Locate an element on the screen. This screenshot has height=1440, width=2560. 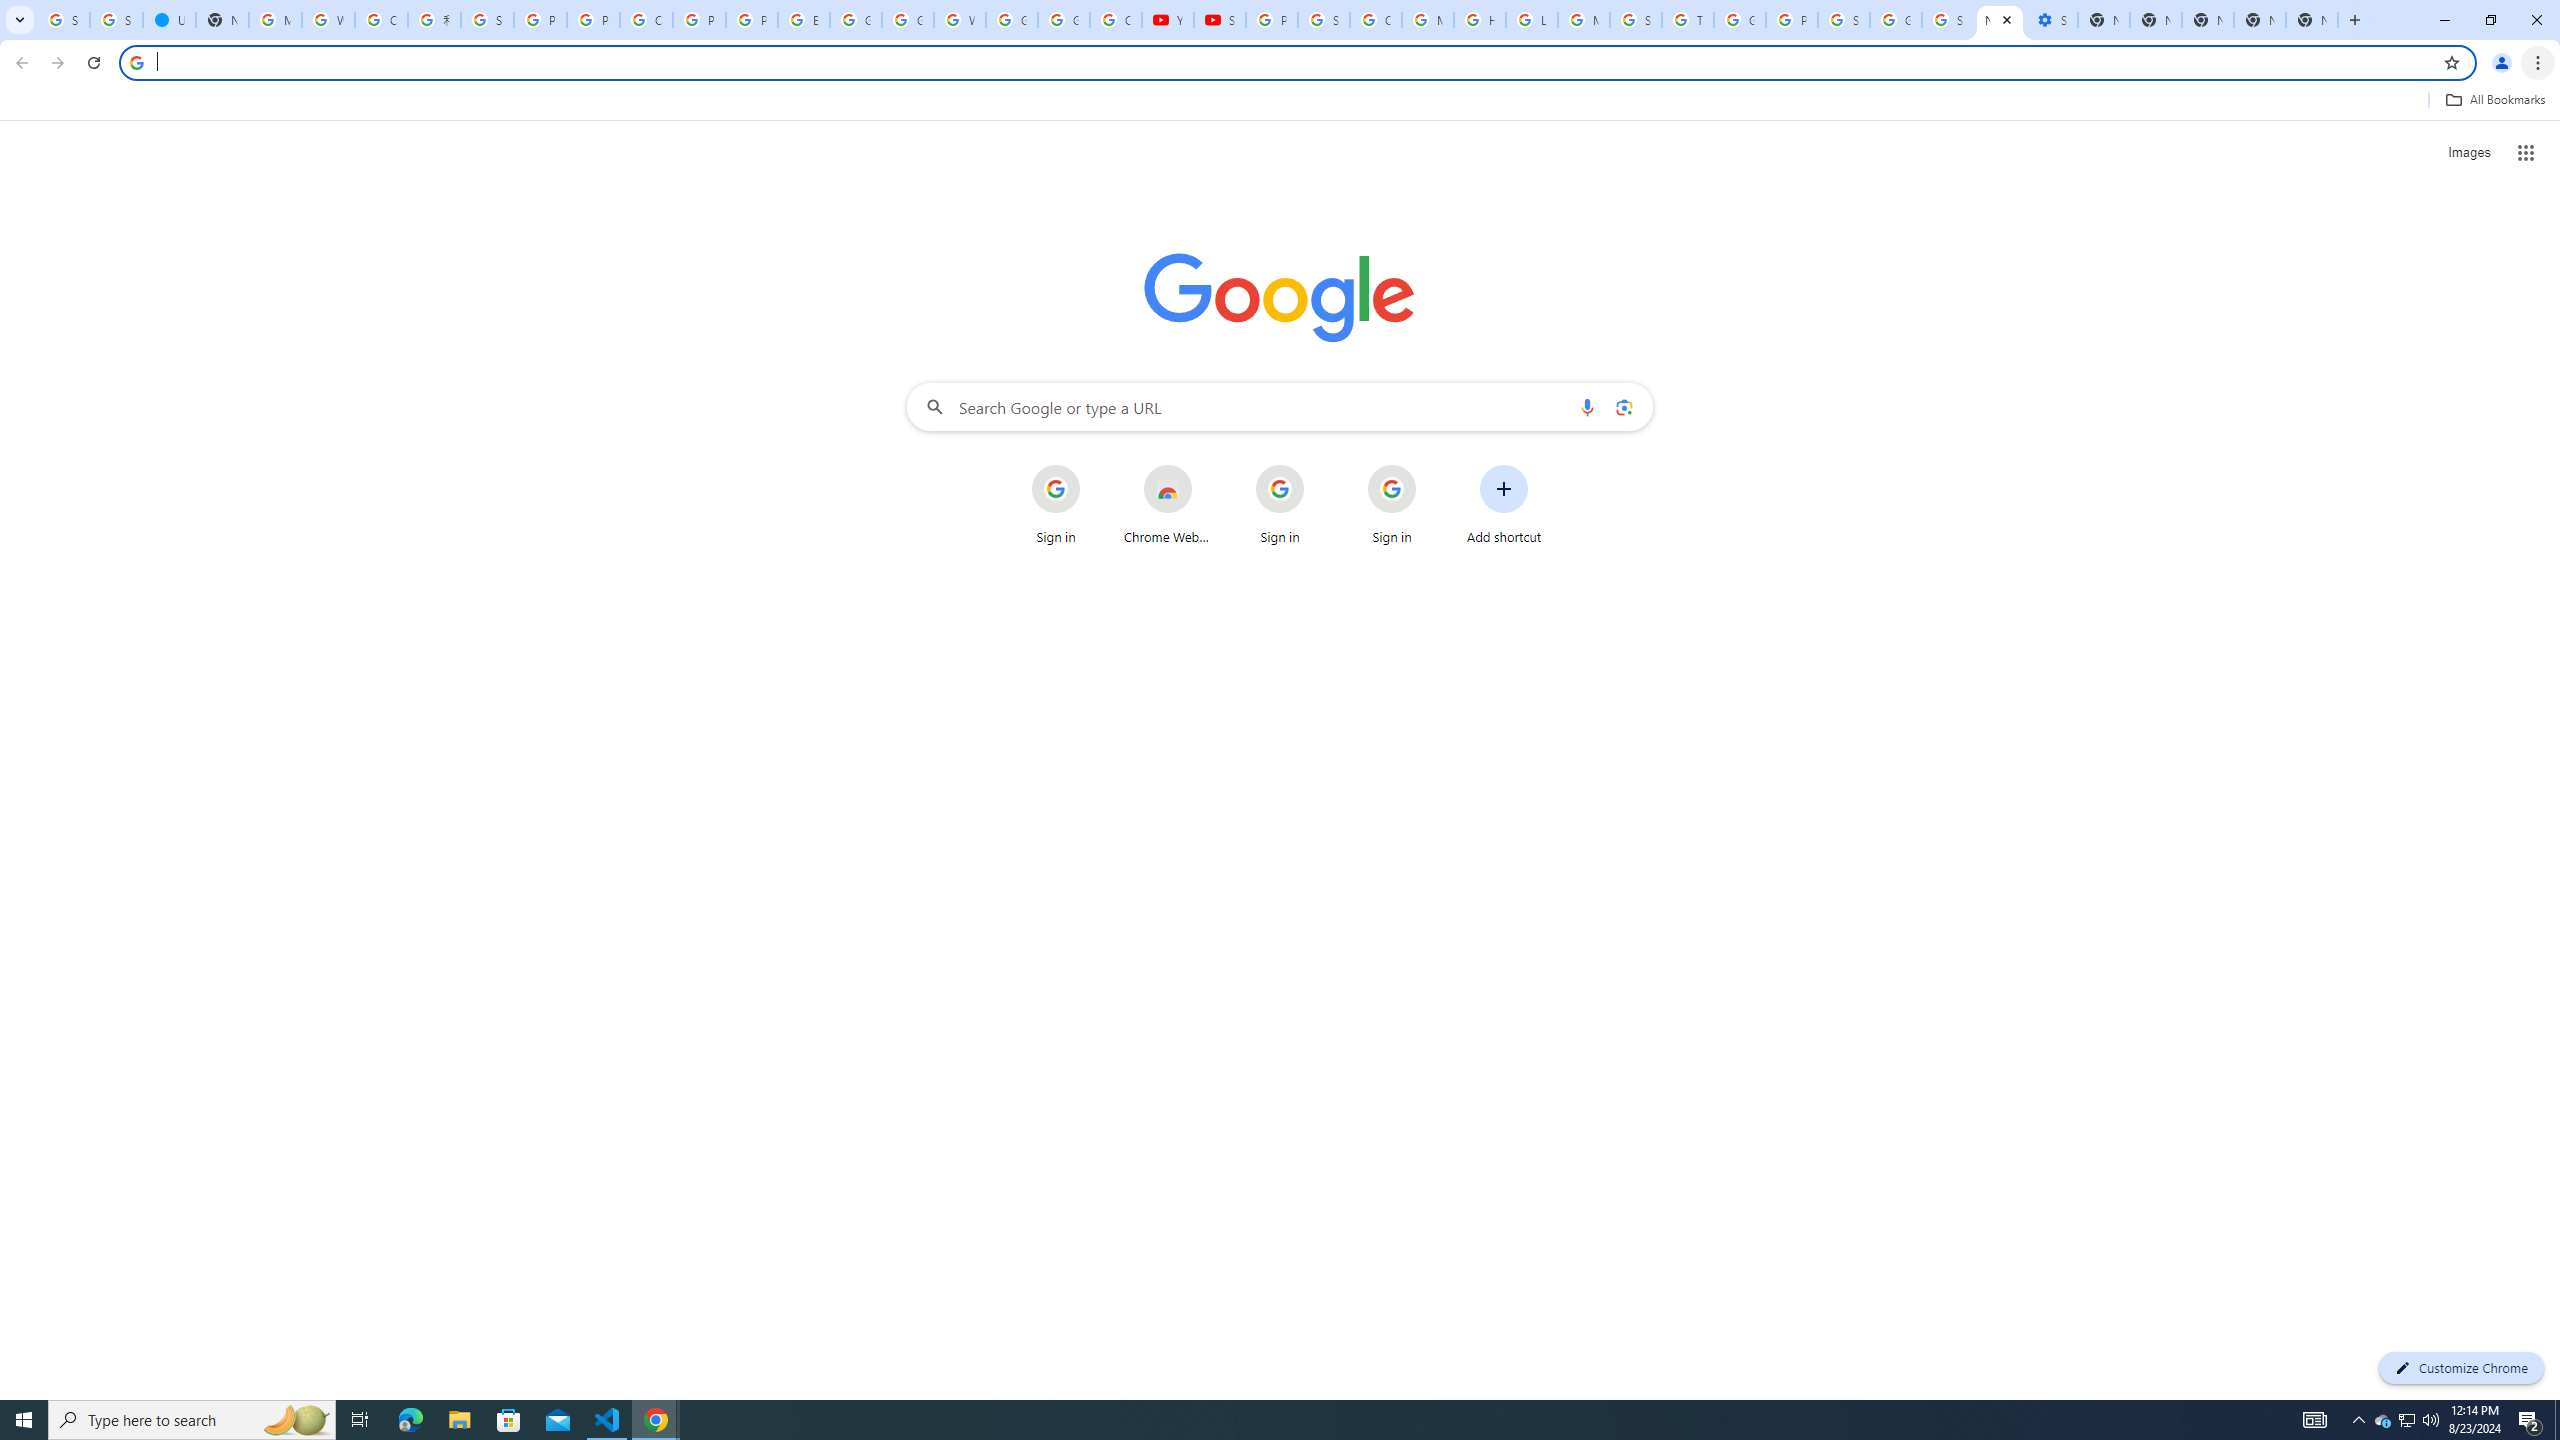
Subscriptions - YouTube is located at coordinates (1220, 20).